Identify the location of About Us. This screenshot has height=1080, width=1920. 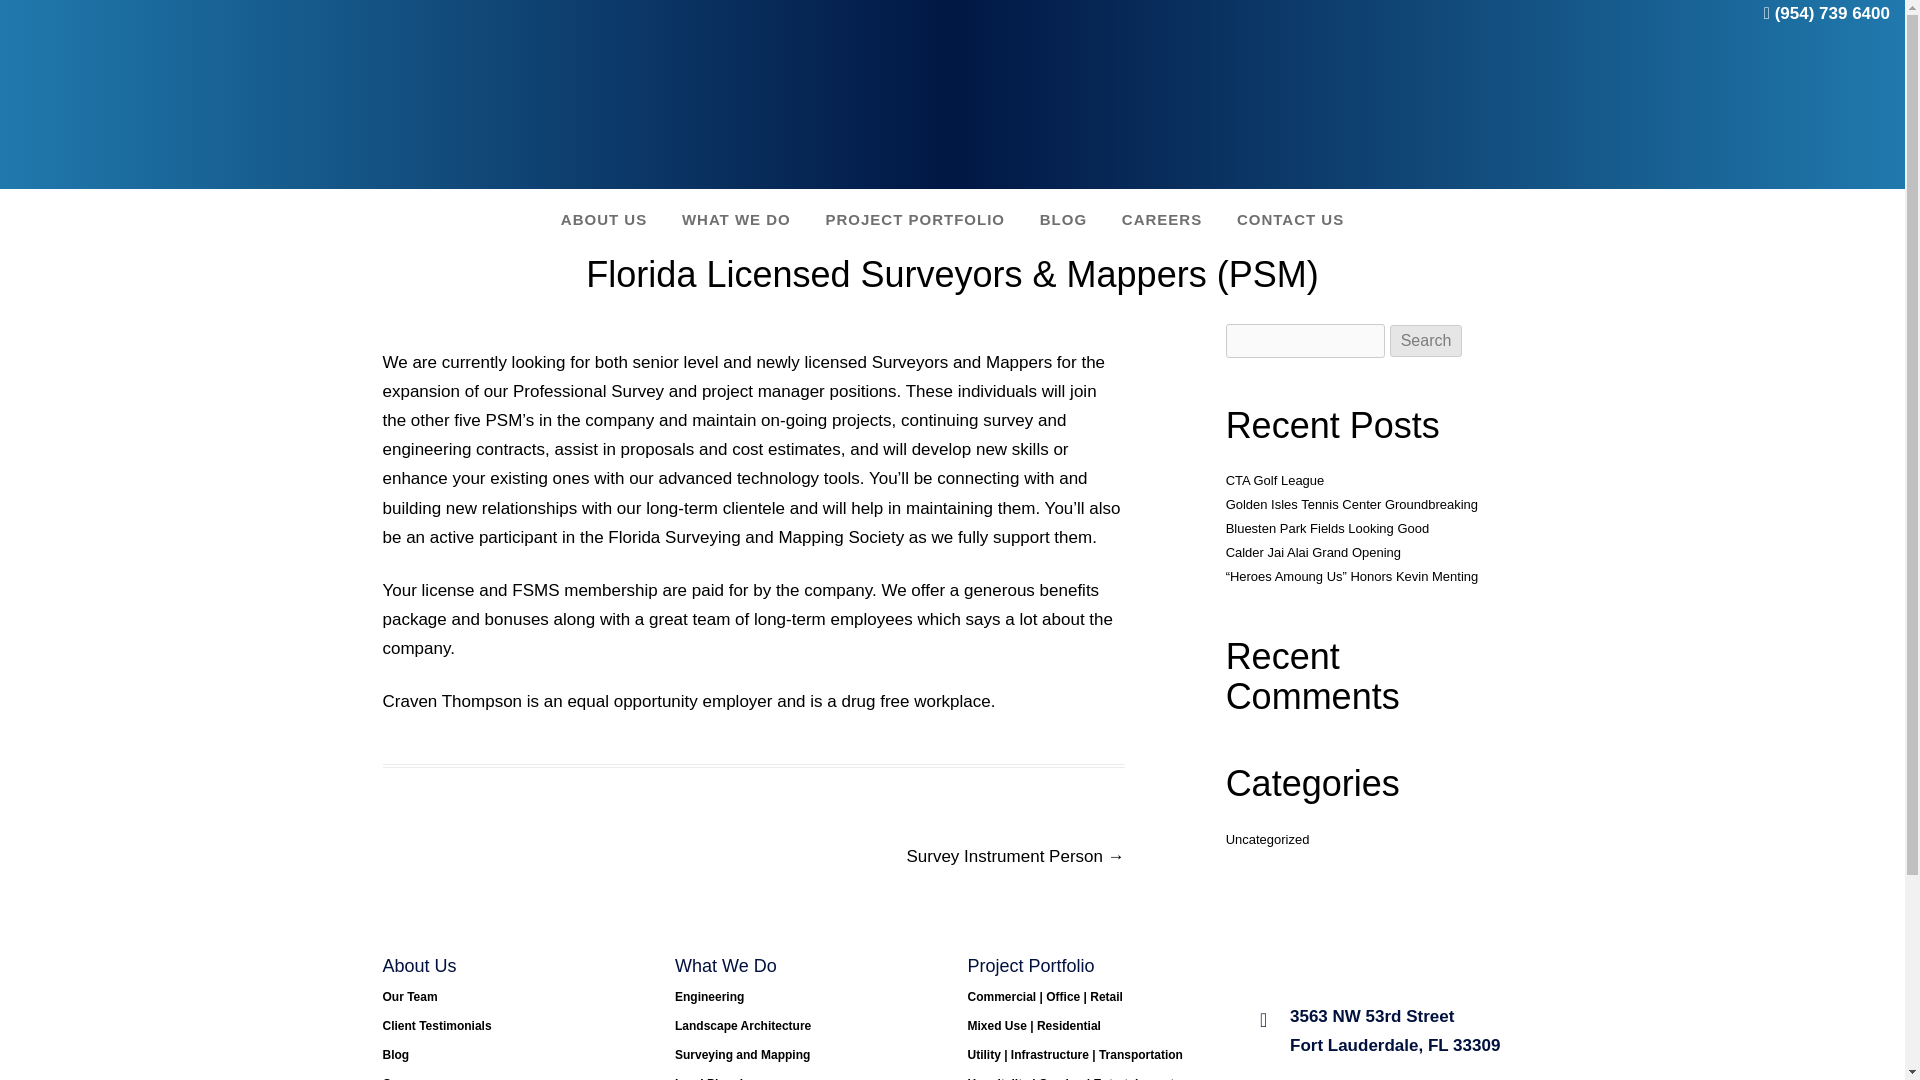
(419, 966).